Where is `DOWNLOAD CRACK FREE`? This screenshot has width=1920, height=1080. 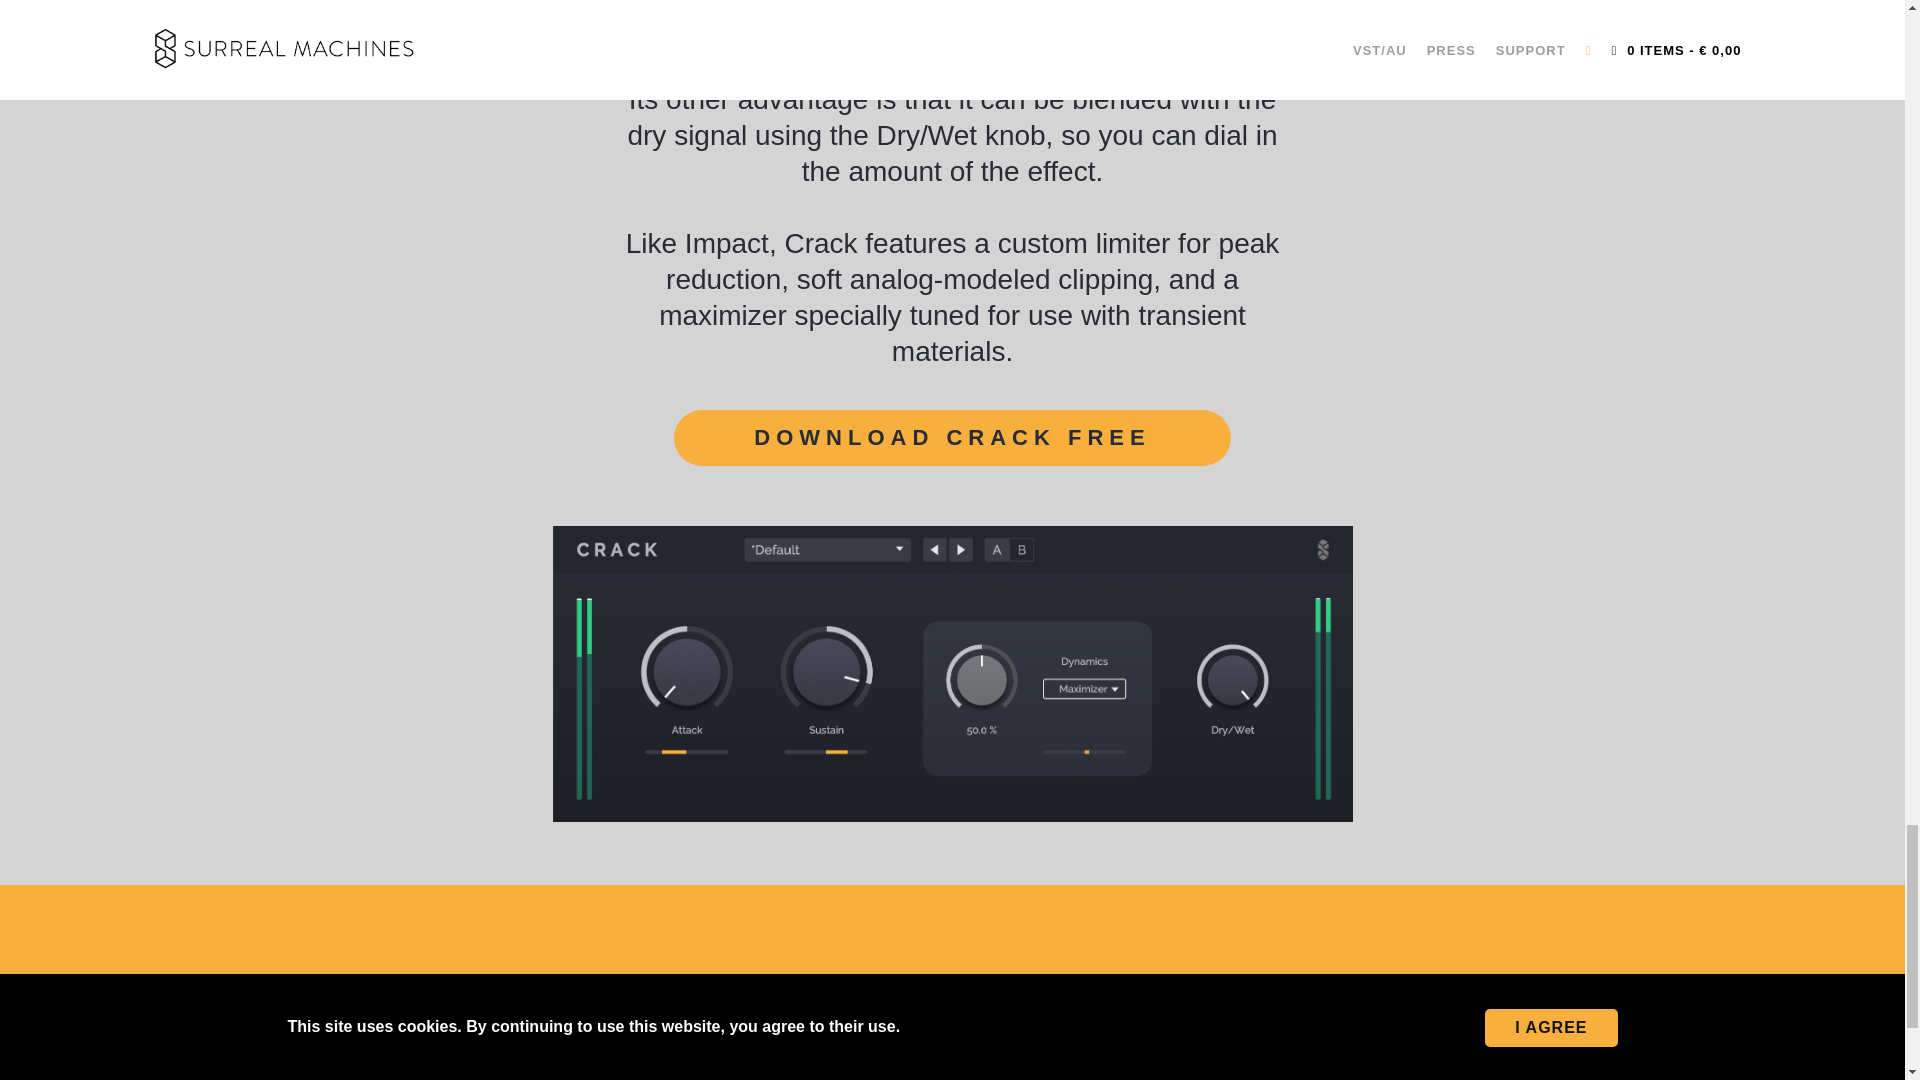
DOWNLOAD CRACK FREE is located at coordinates (952, 438).